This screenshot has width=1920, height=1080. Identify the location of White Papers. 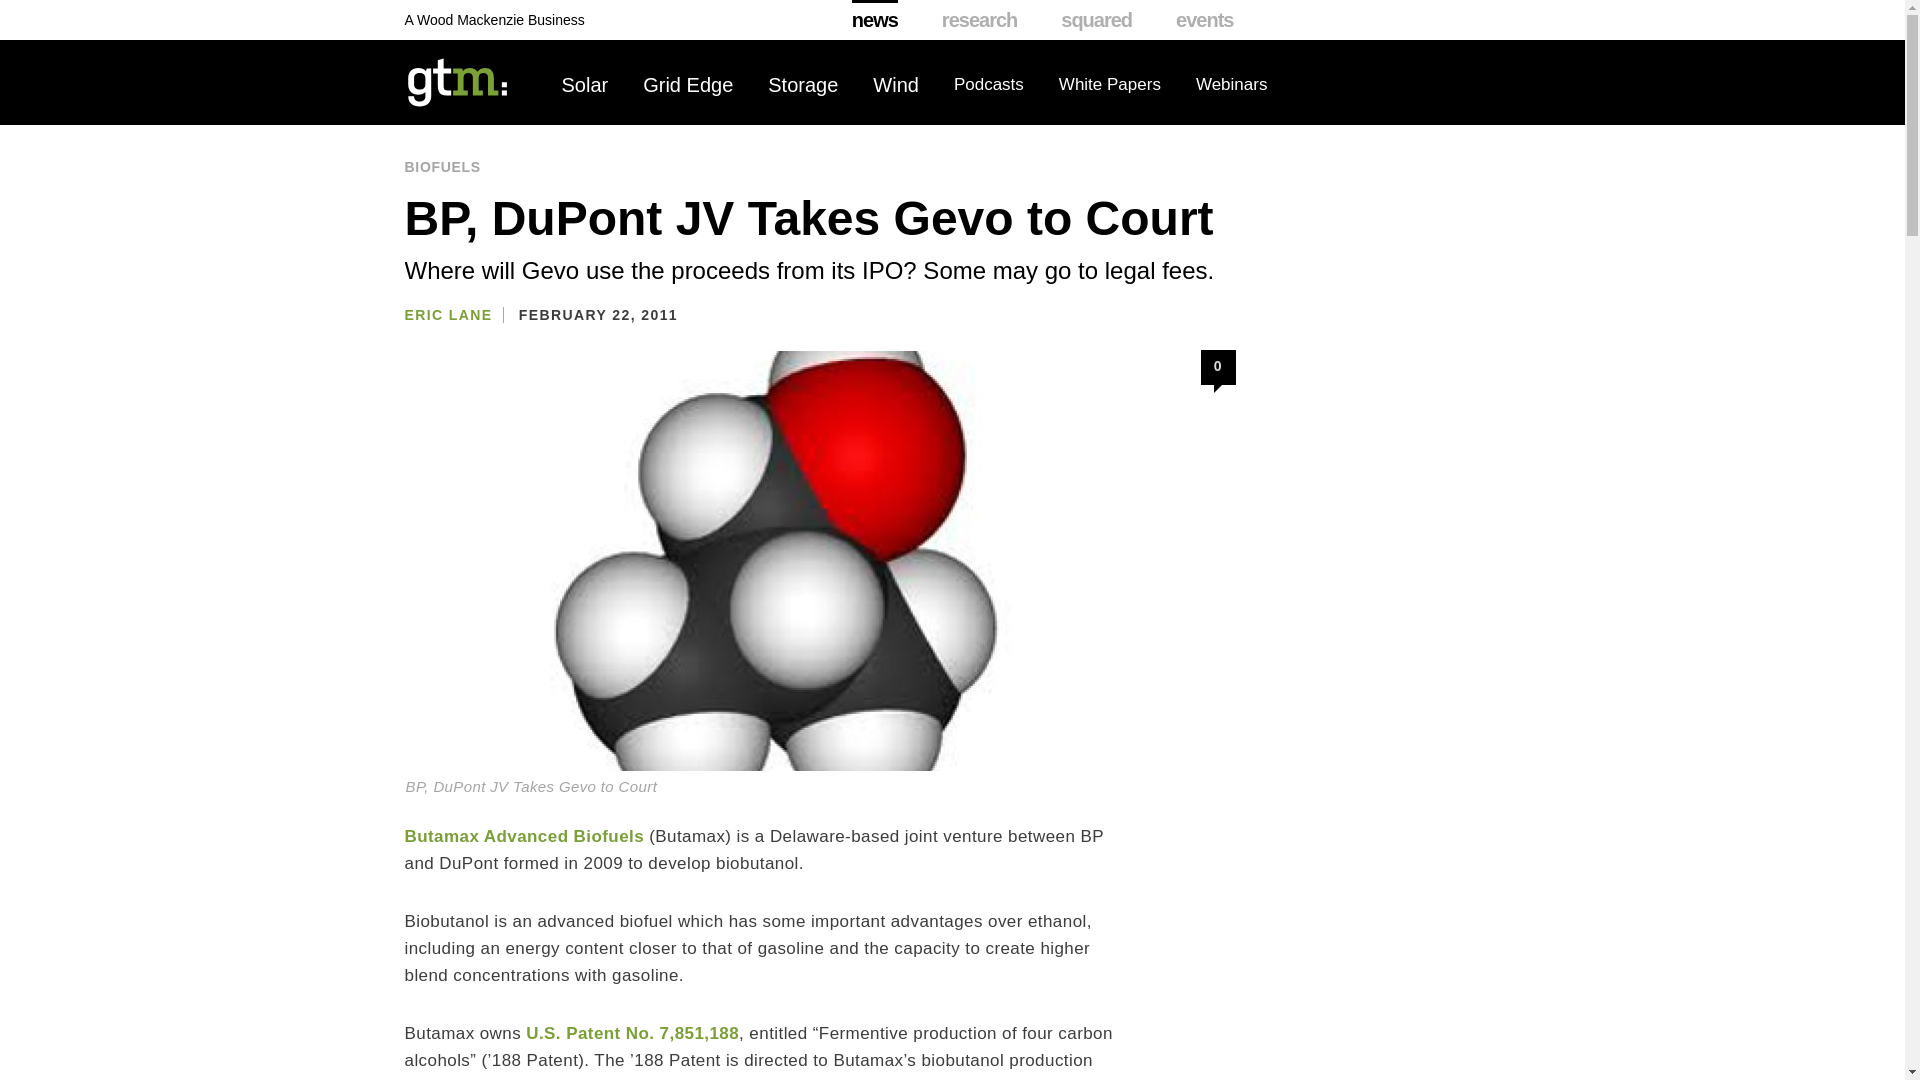
(1110, 85).